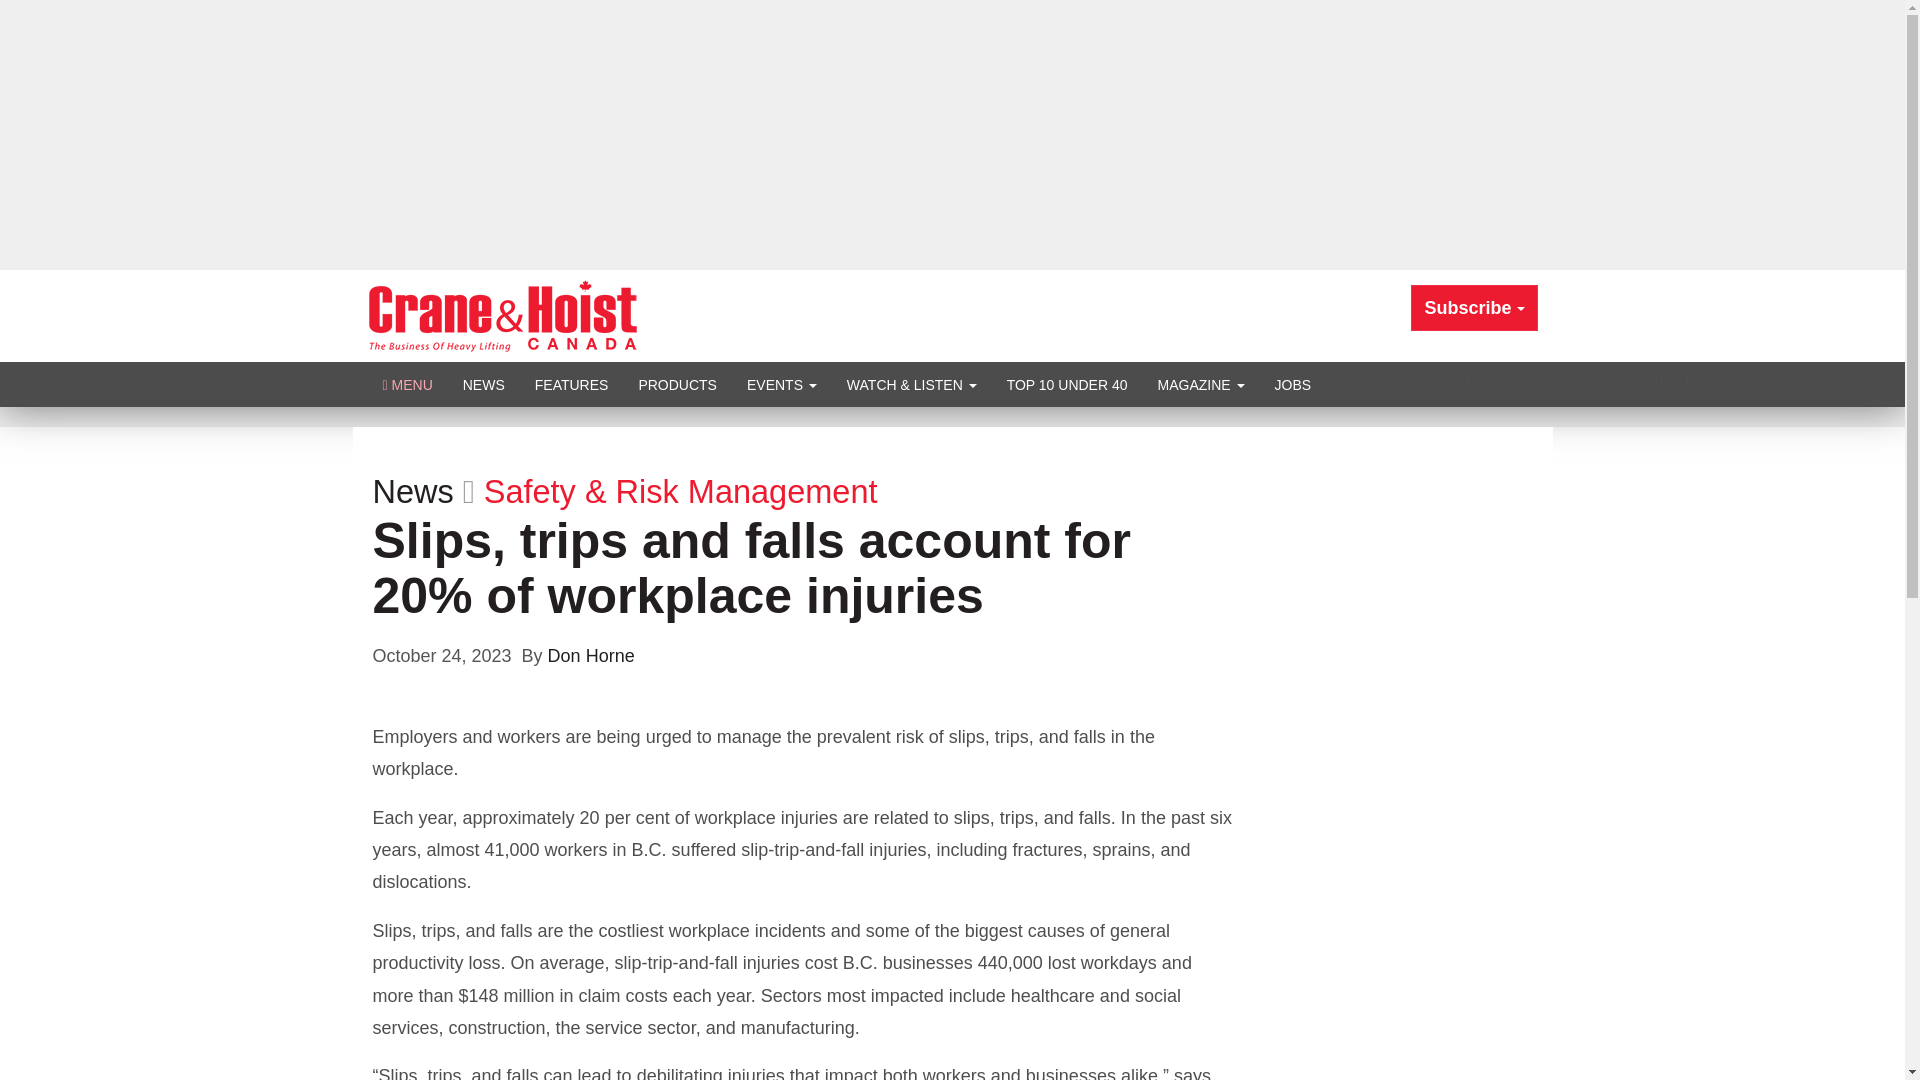  What do you see at coordinates (484, 384) in the screenshot?
I see `NEWS` at bounding box center [484, 384].